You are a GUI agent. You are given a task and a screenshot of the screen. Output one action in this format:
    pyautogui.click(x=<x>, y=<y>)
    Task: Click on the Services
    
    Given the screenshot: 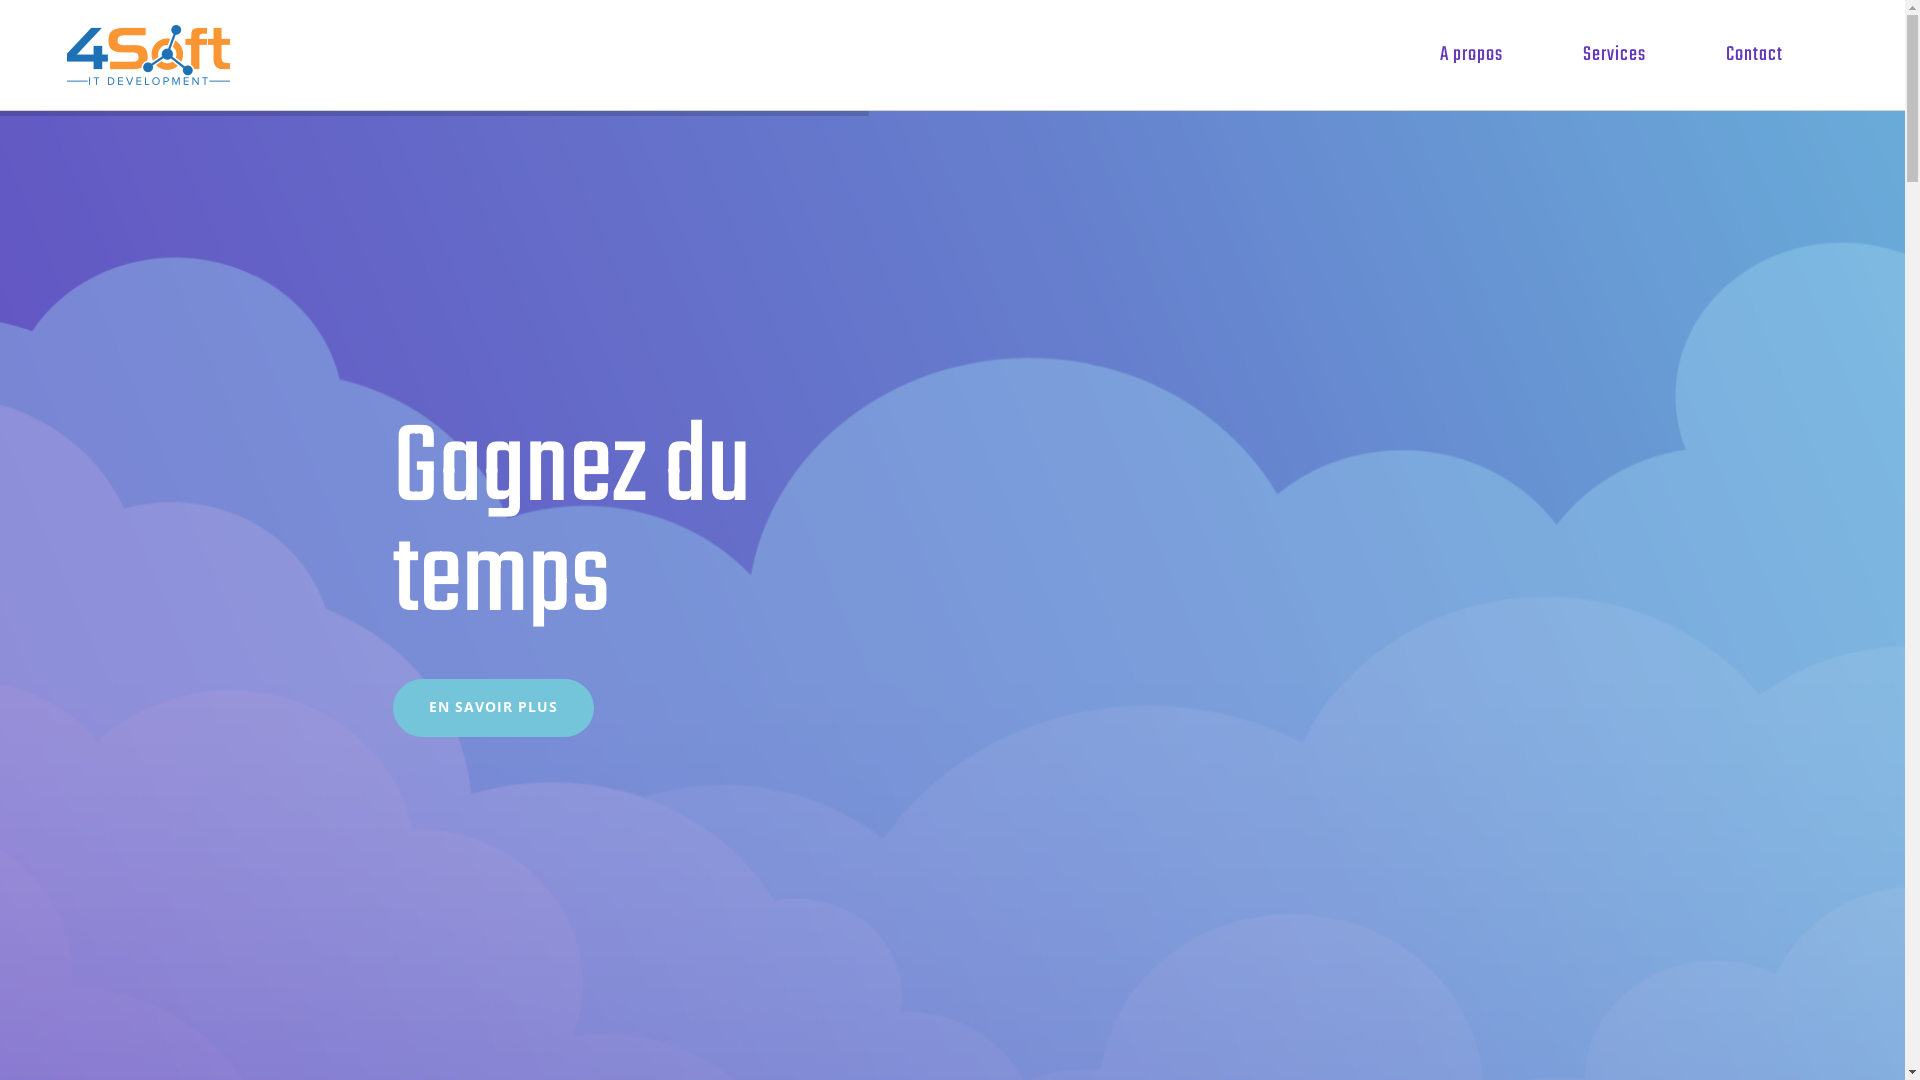 What is the action you would take?
    pyautogui.click(x=1614, y=55)
    